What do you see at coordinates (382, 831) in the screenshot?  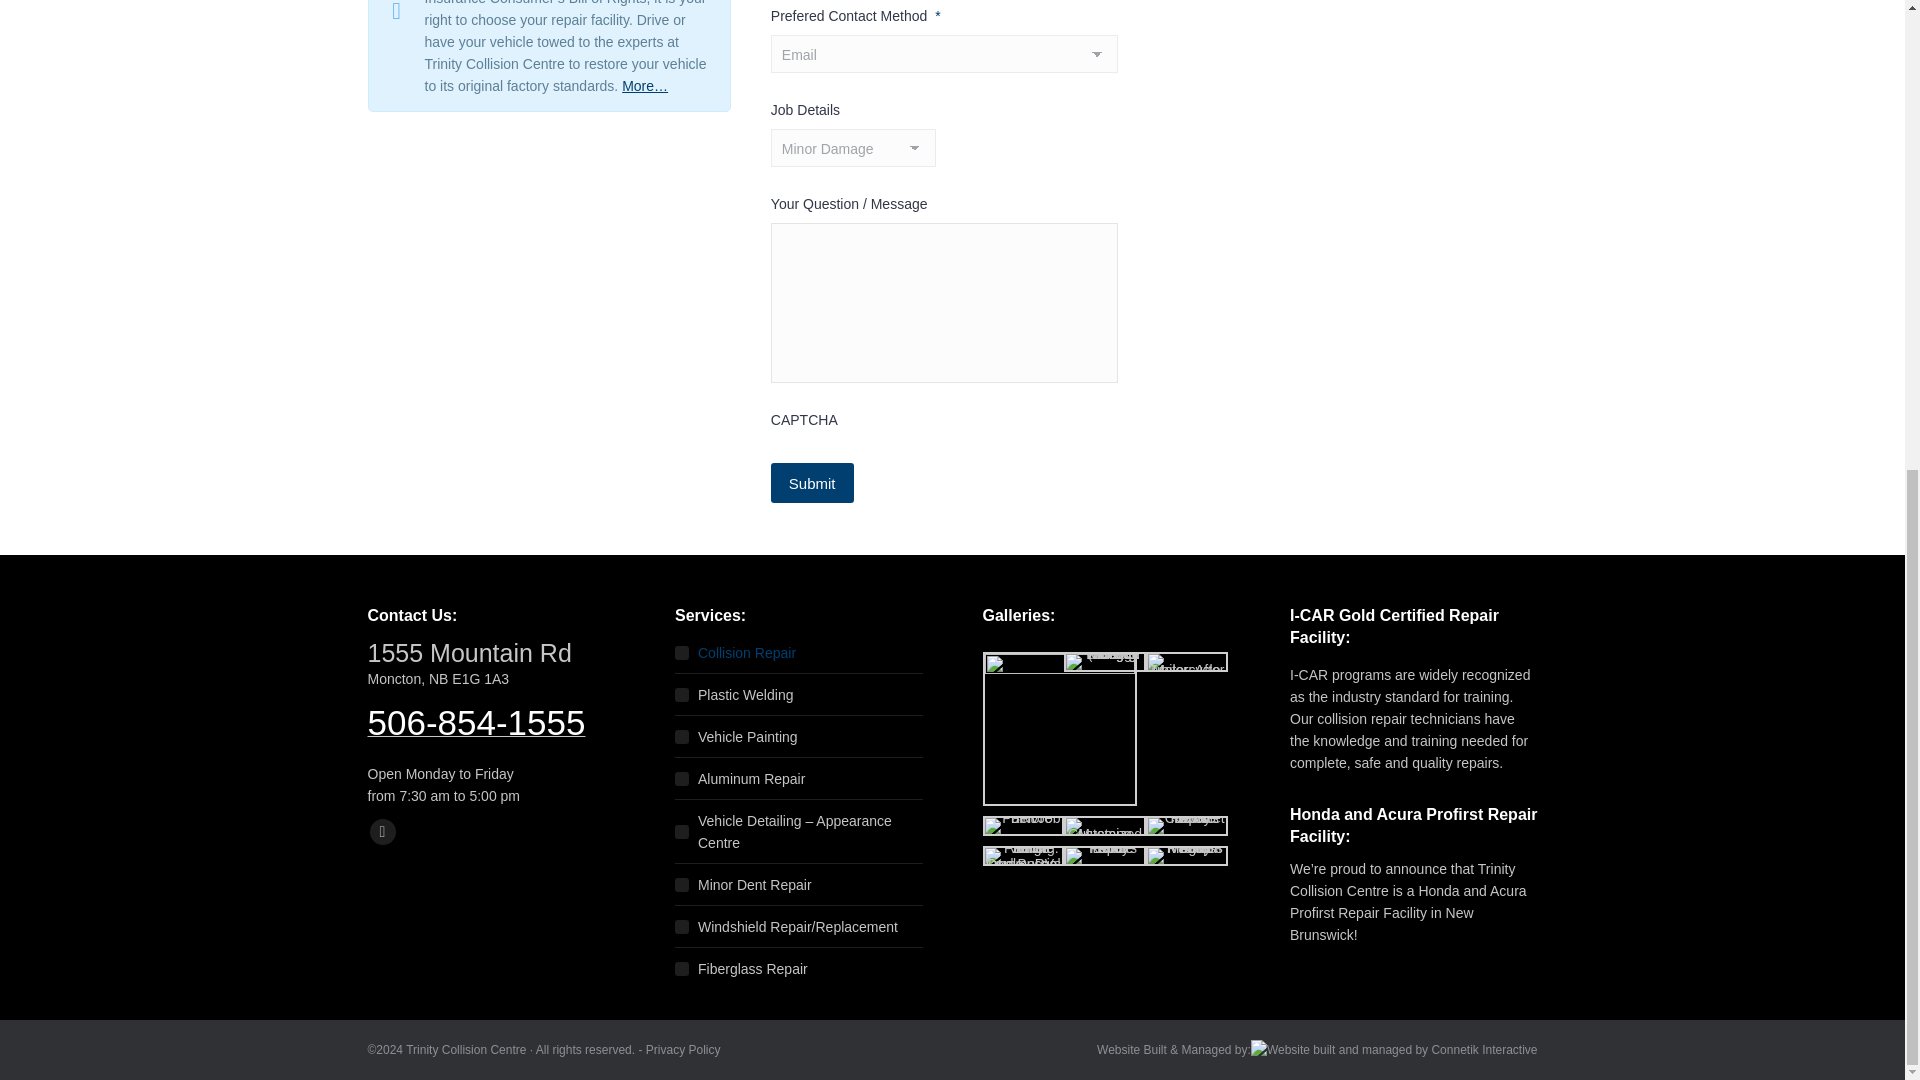 I see `Facebook page opens in new window` at bounding box center [382, 831].